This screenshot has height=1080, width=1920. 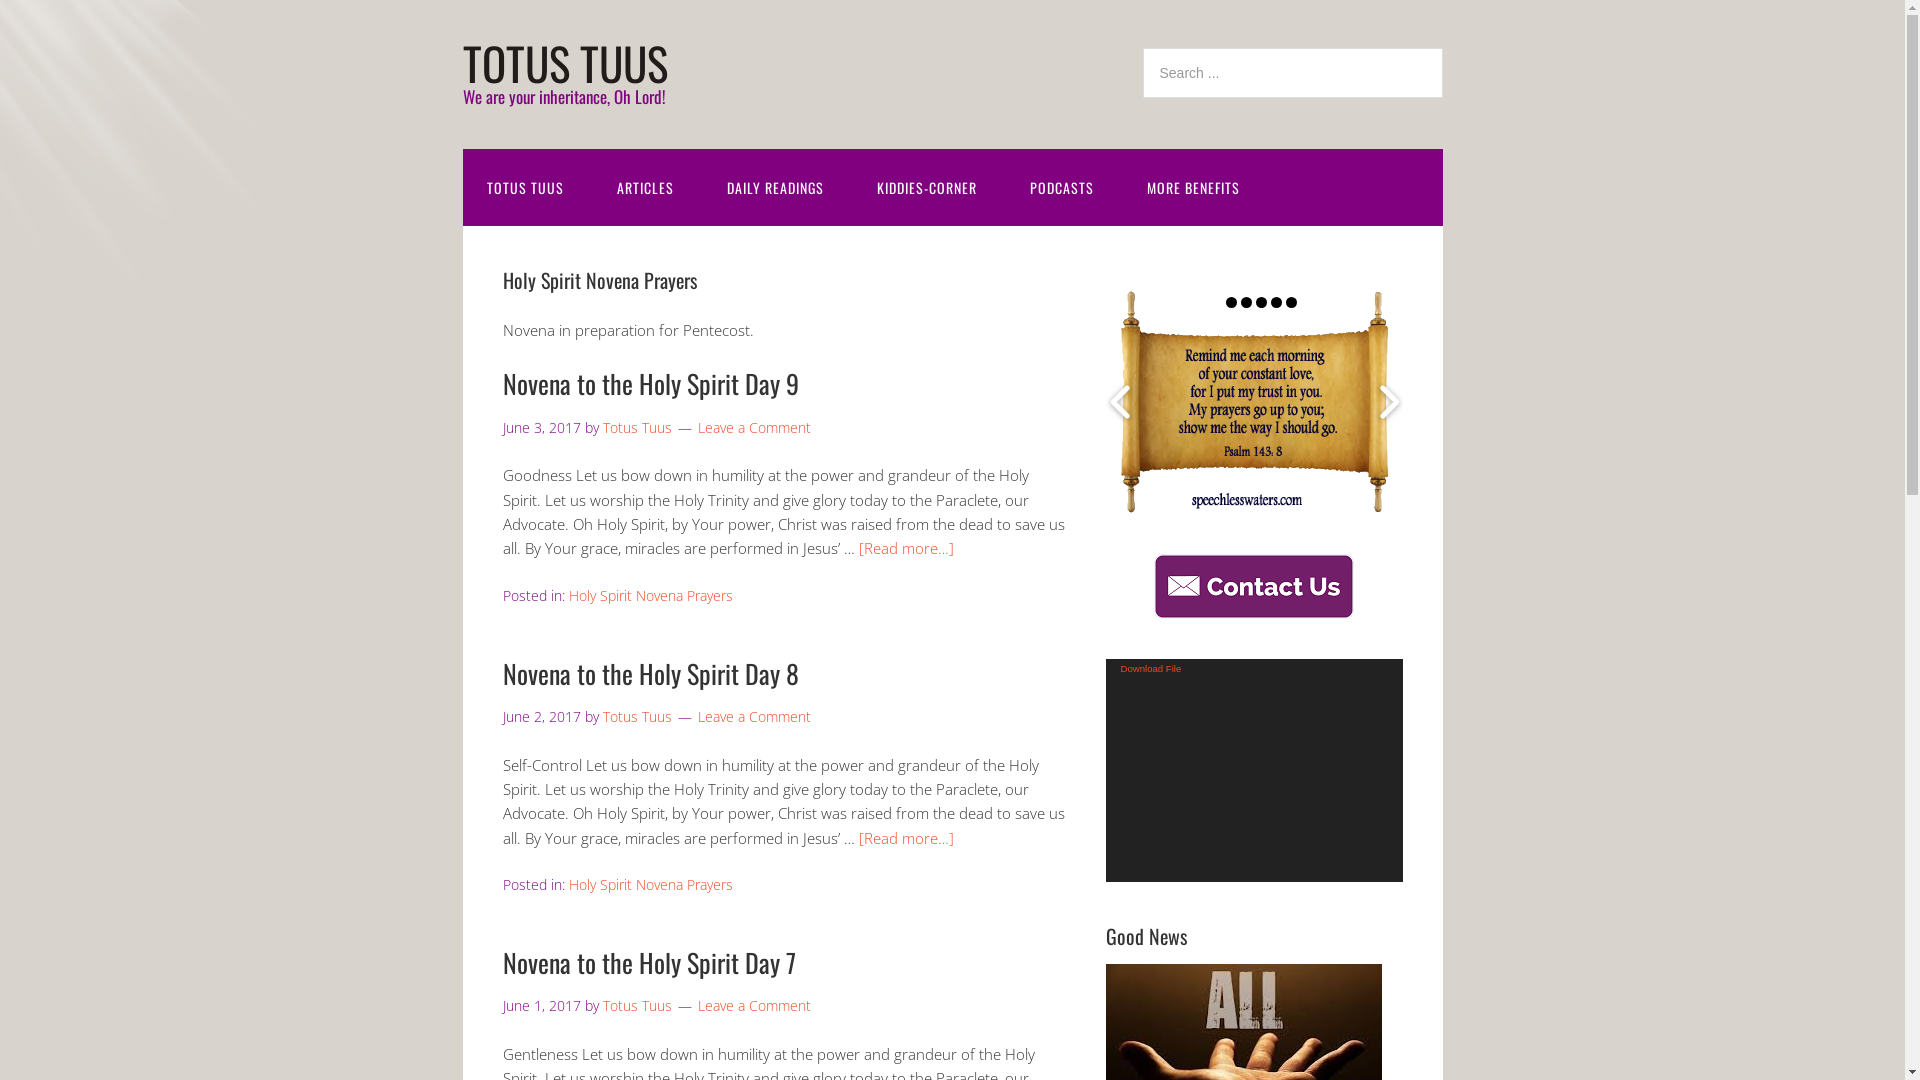 What do you see at coordinates (650, 674) in the screenshot?
I see `Novena to the Holy Spirit Day 8` at bounding box center [650, 674].